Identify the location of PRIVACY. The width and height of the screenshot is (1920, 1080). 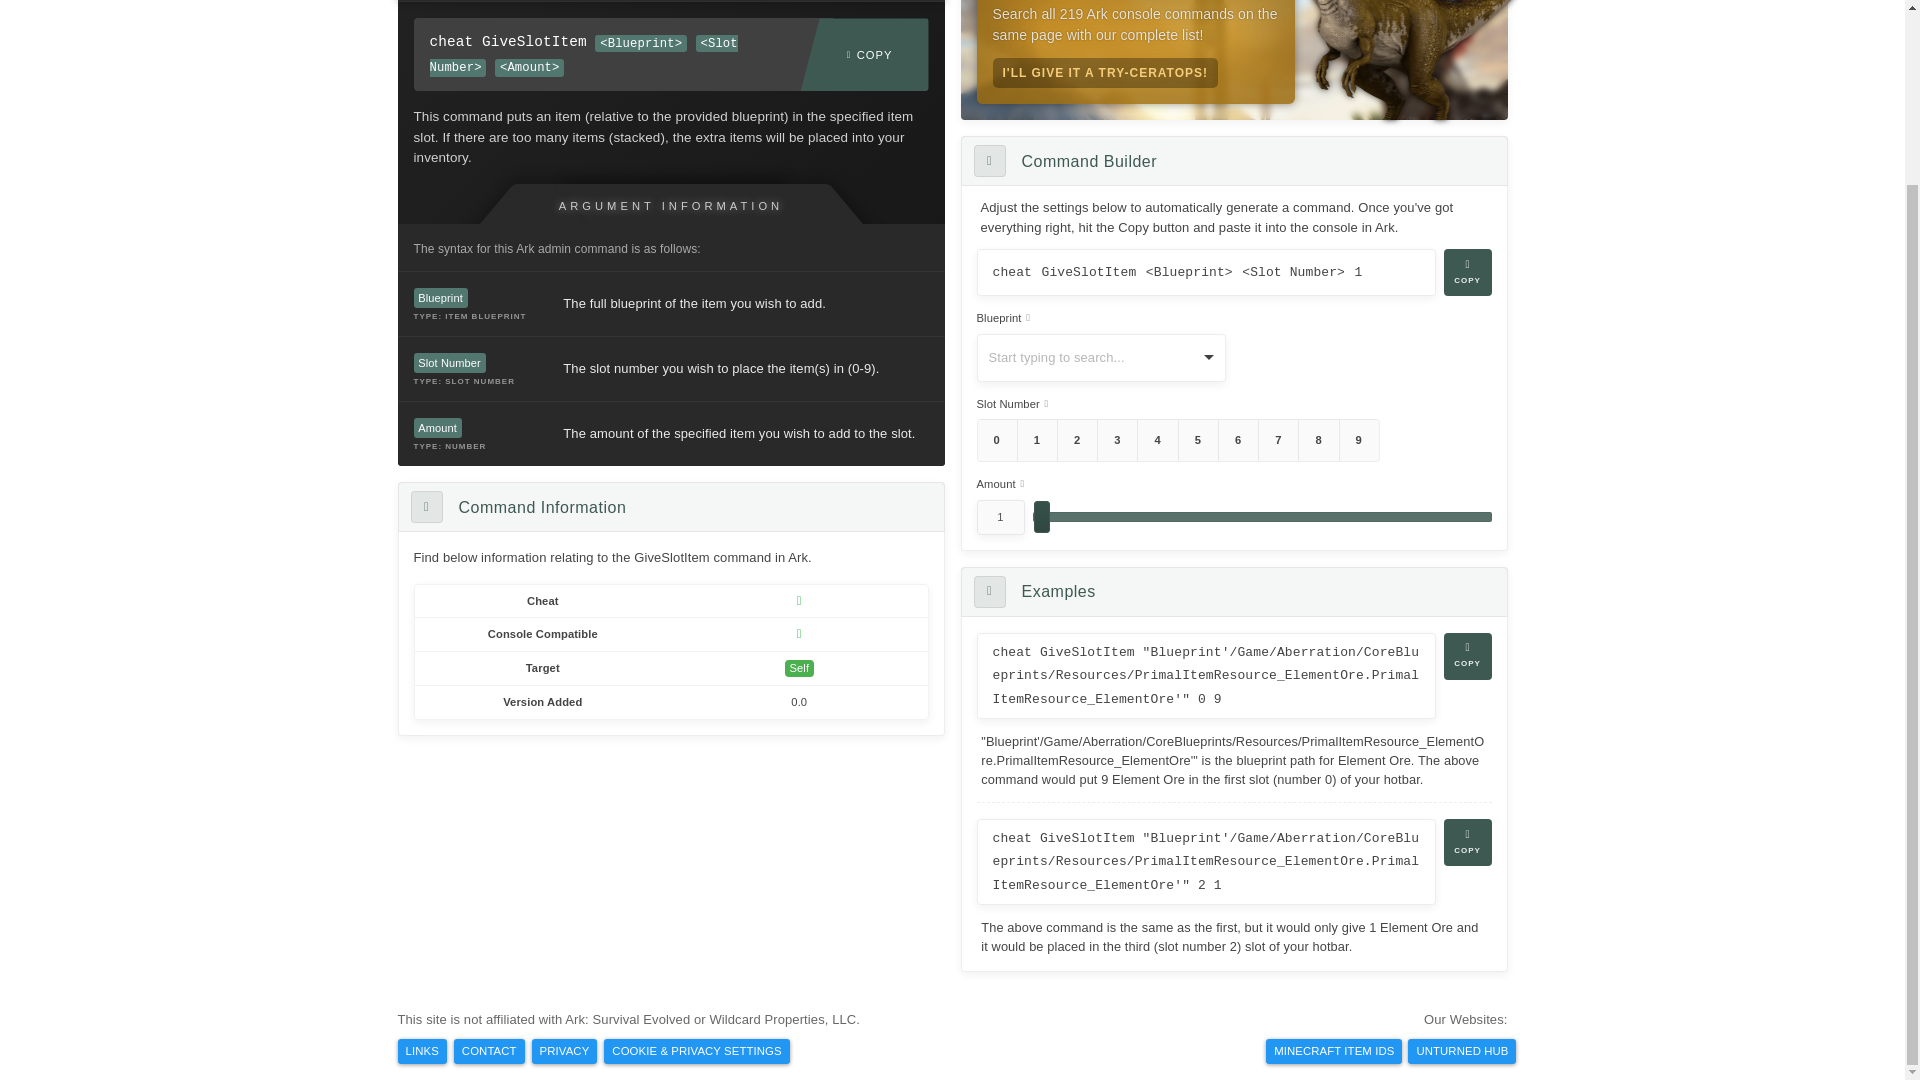
(564, 1050).